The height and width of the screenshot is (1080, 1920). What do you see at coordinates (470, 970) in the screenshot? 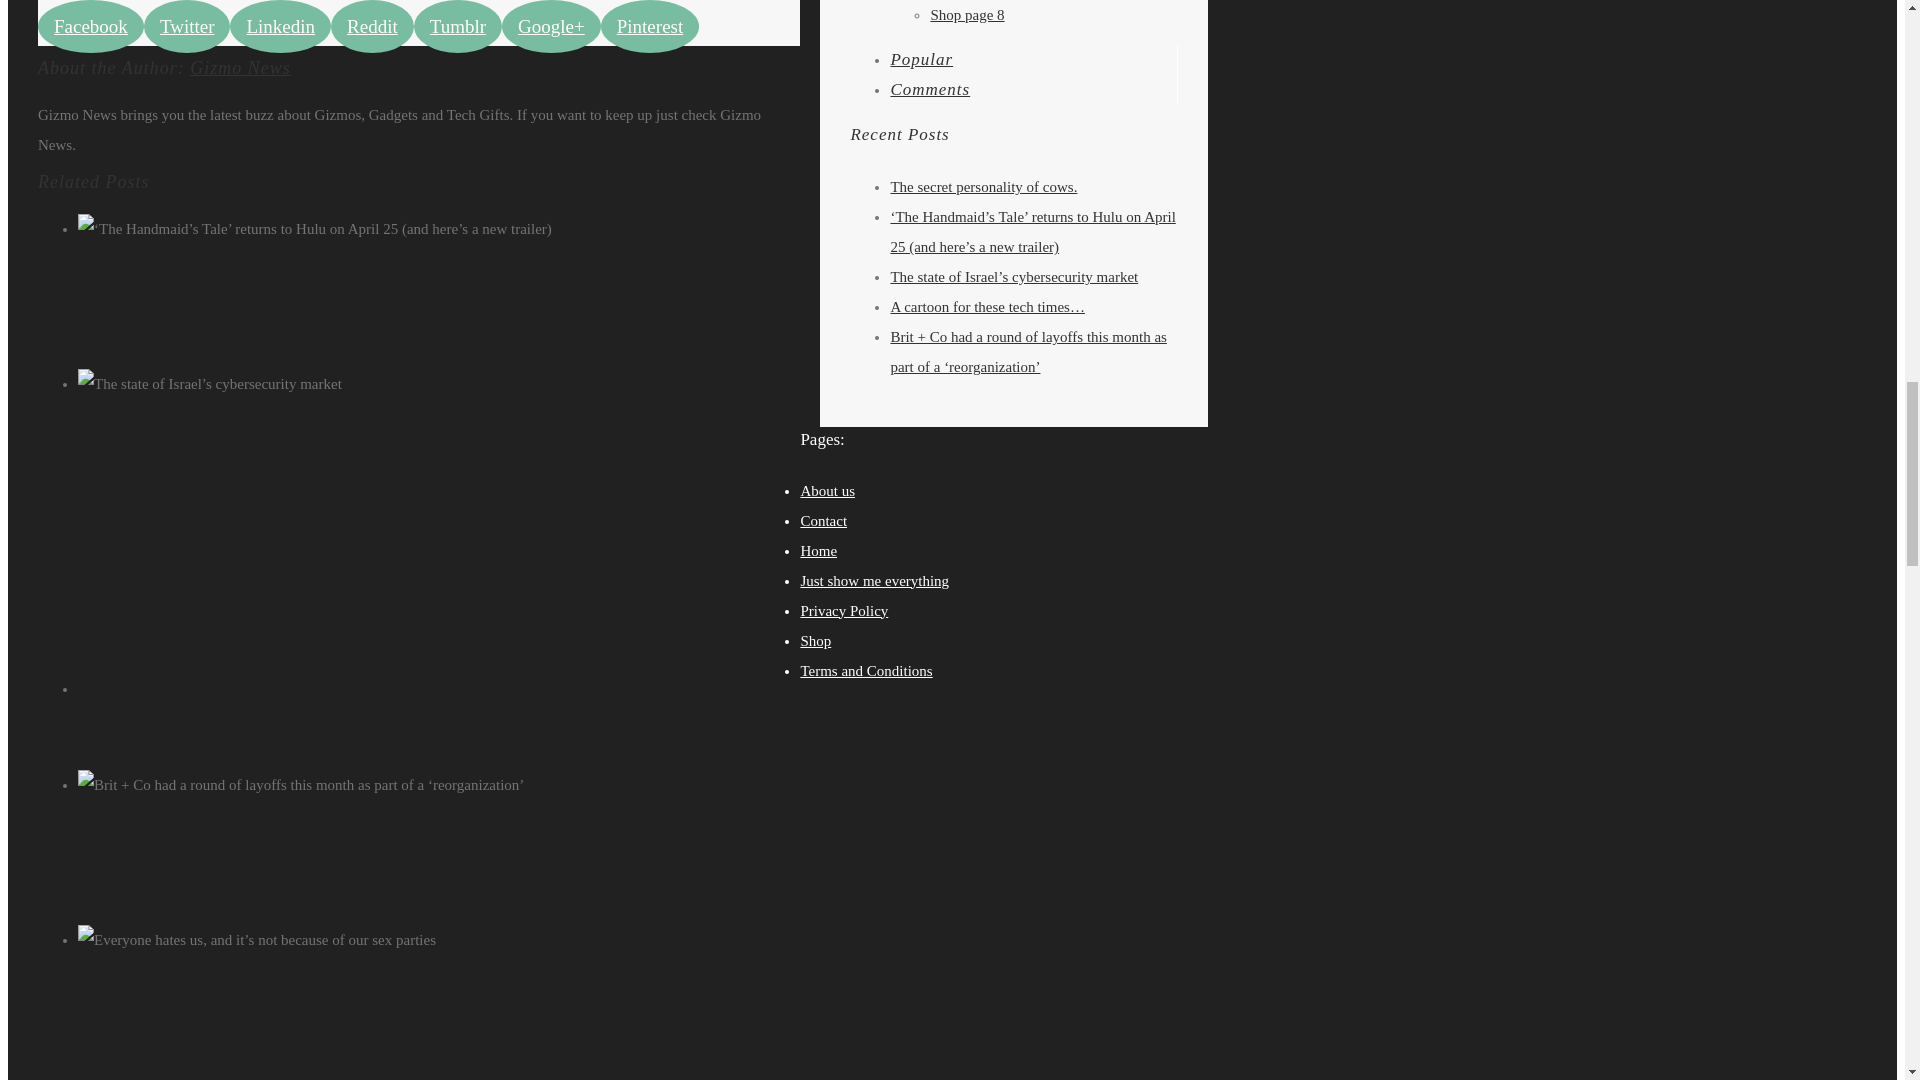
I see `Permalink` at bounding box center [470, 970].